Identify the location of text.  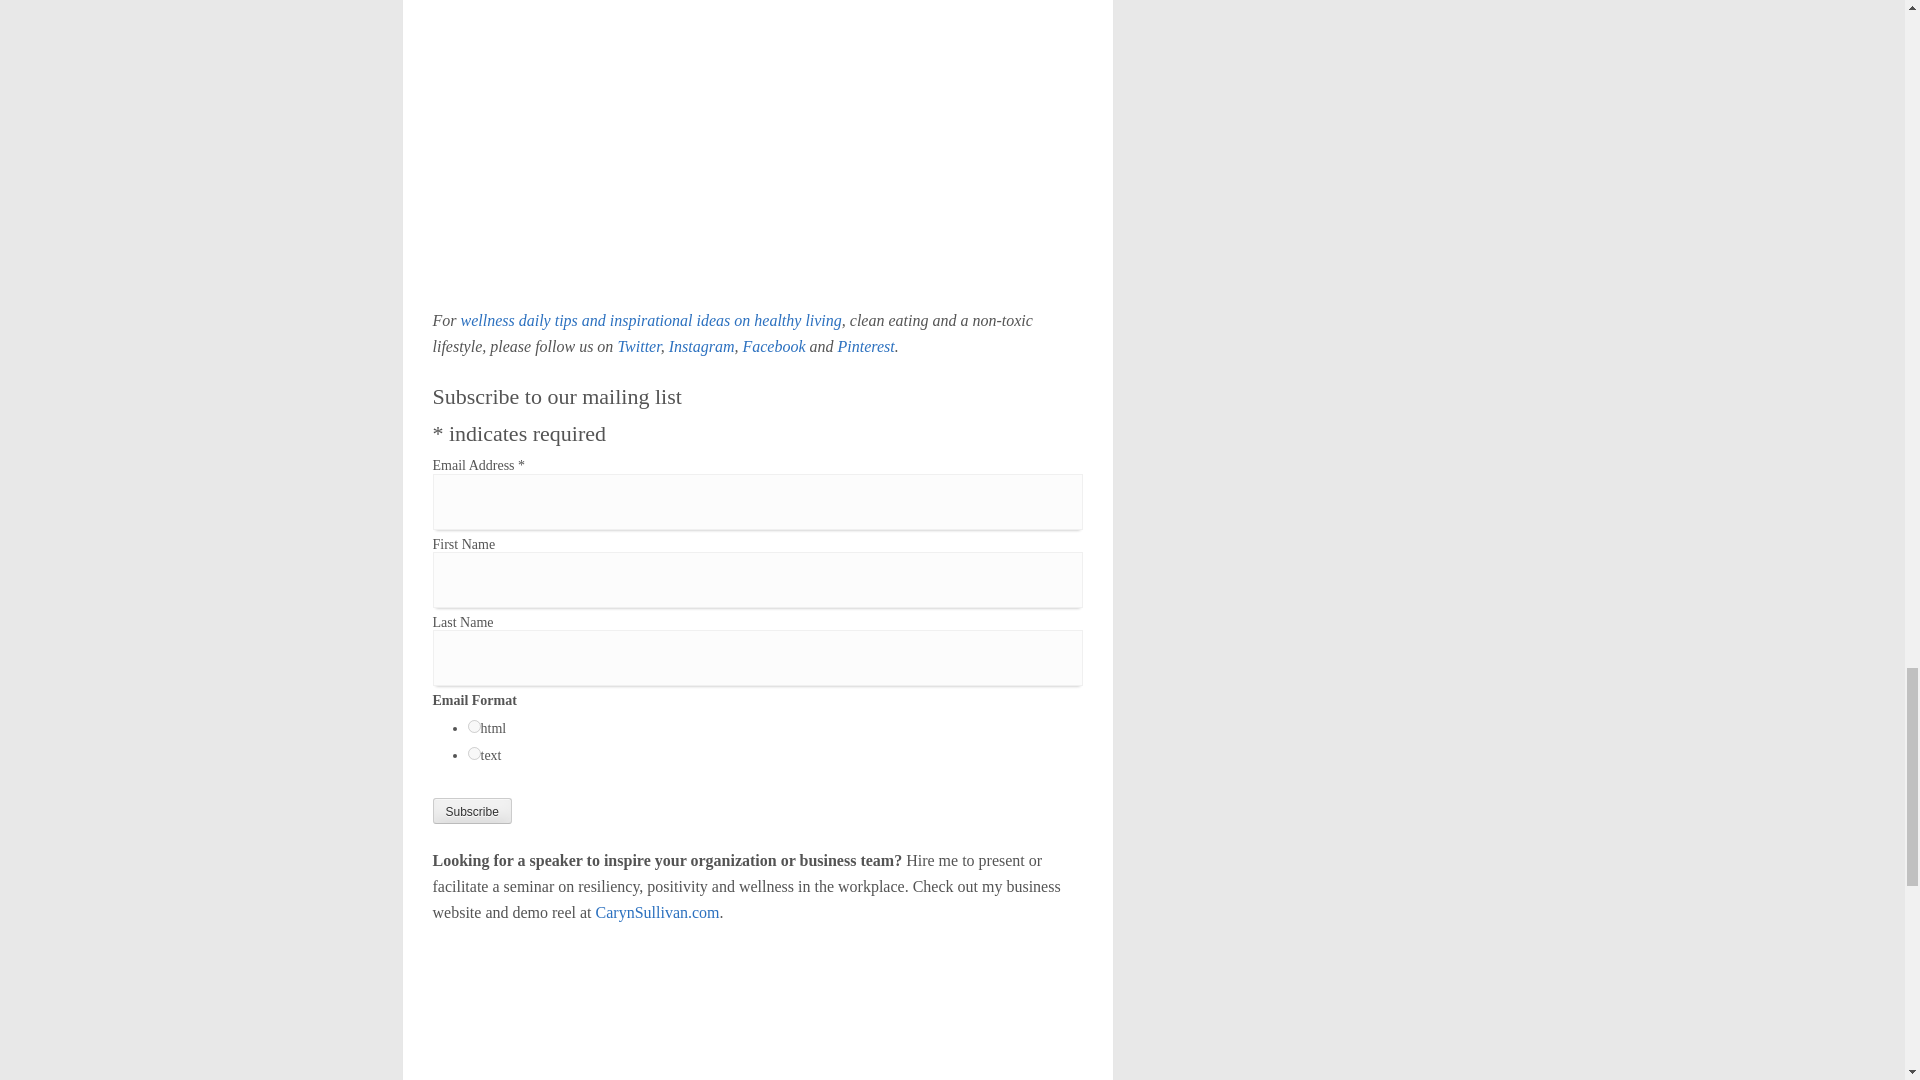
(474, 754).